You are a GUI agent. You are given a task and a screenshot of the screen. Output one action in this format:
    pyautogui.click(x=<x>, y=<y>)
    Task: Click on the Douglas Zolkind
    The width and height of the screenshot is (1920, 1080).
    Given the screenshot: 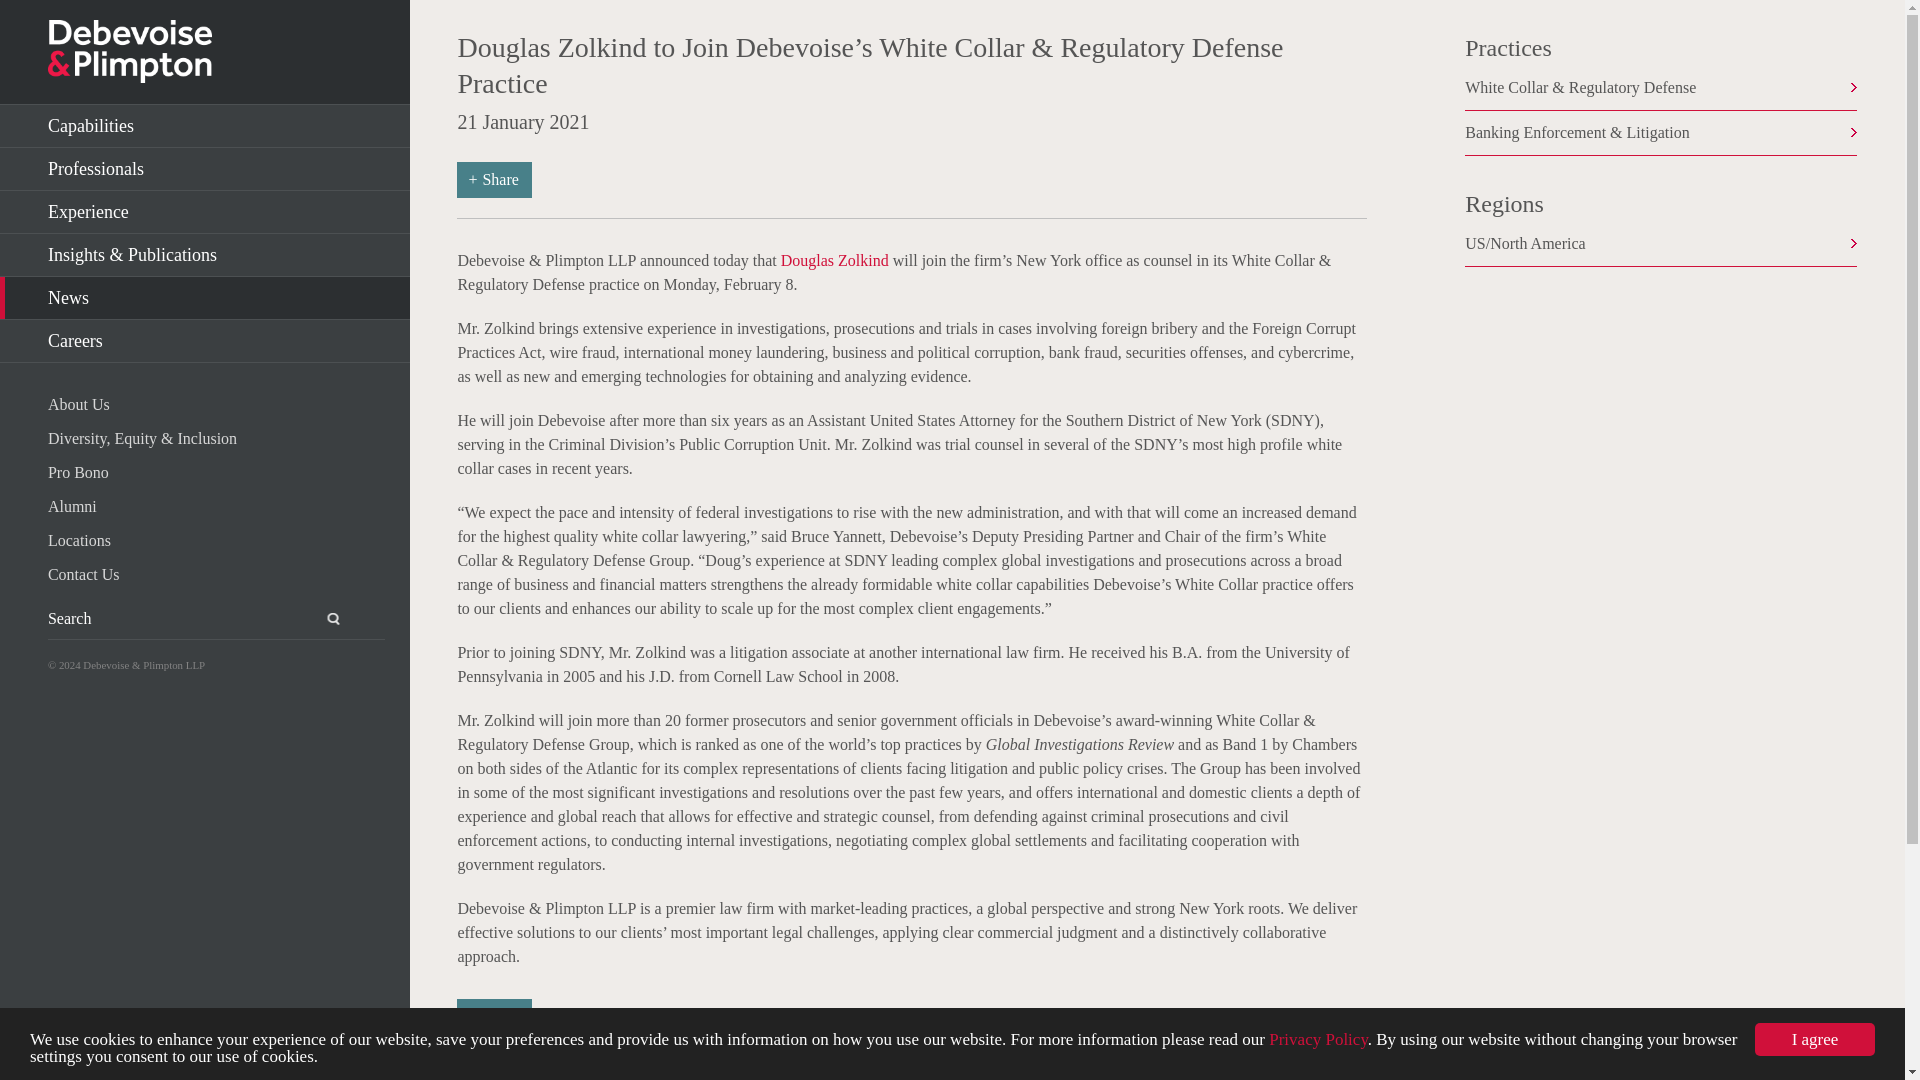 What is the action you would take?
    pyautogui.click(x=834, y=260)
    